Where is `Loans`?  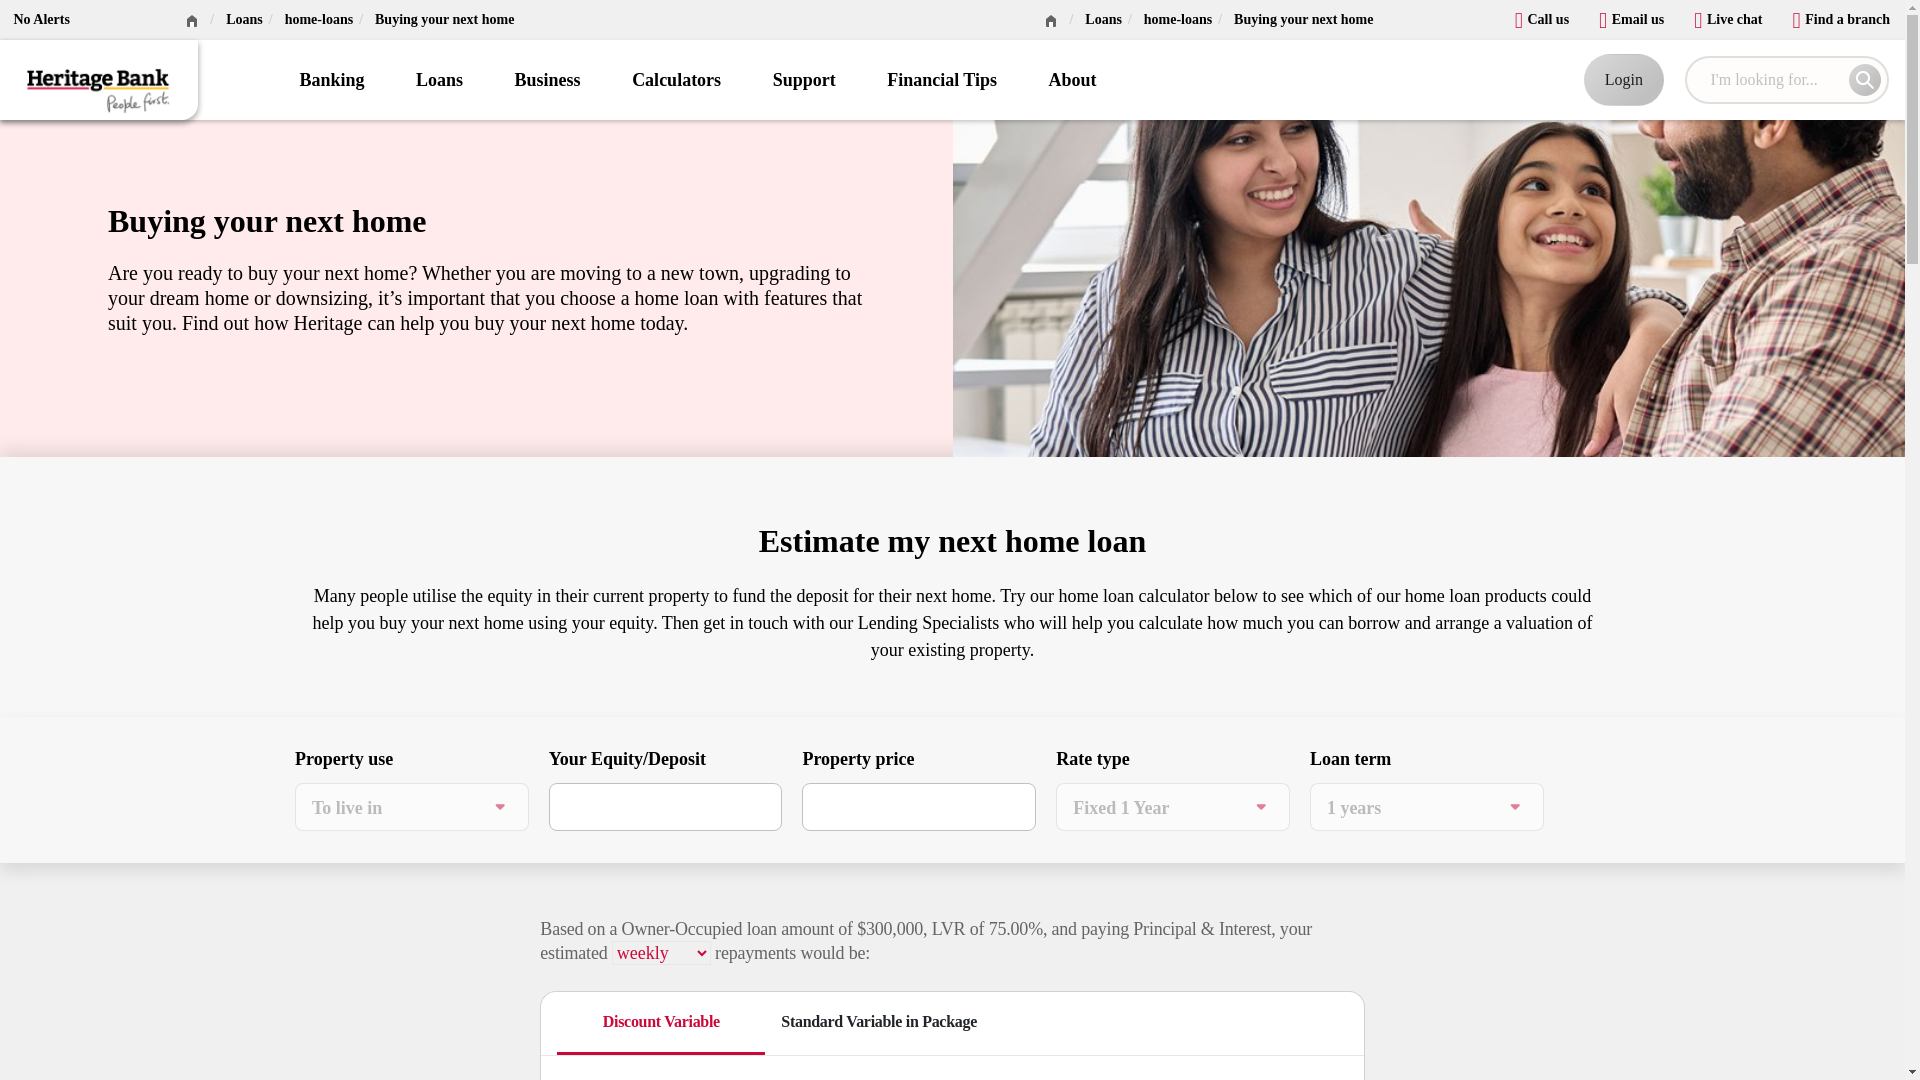 Loans is located at coordinates (244, 19).